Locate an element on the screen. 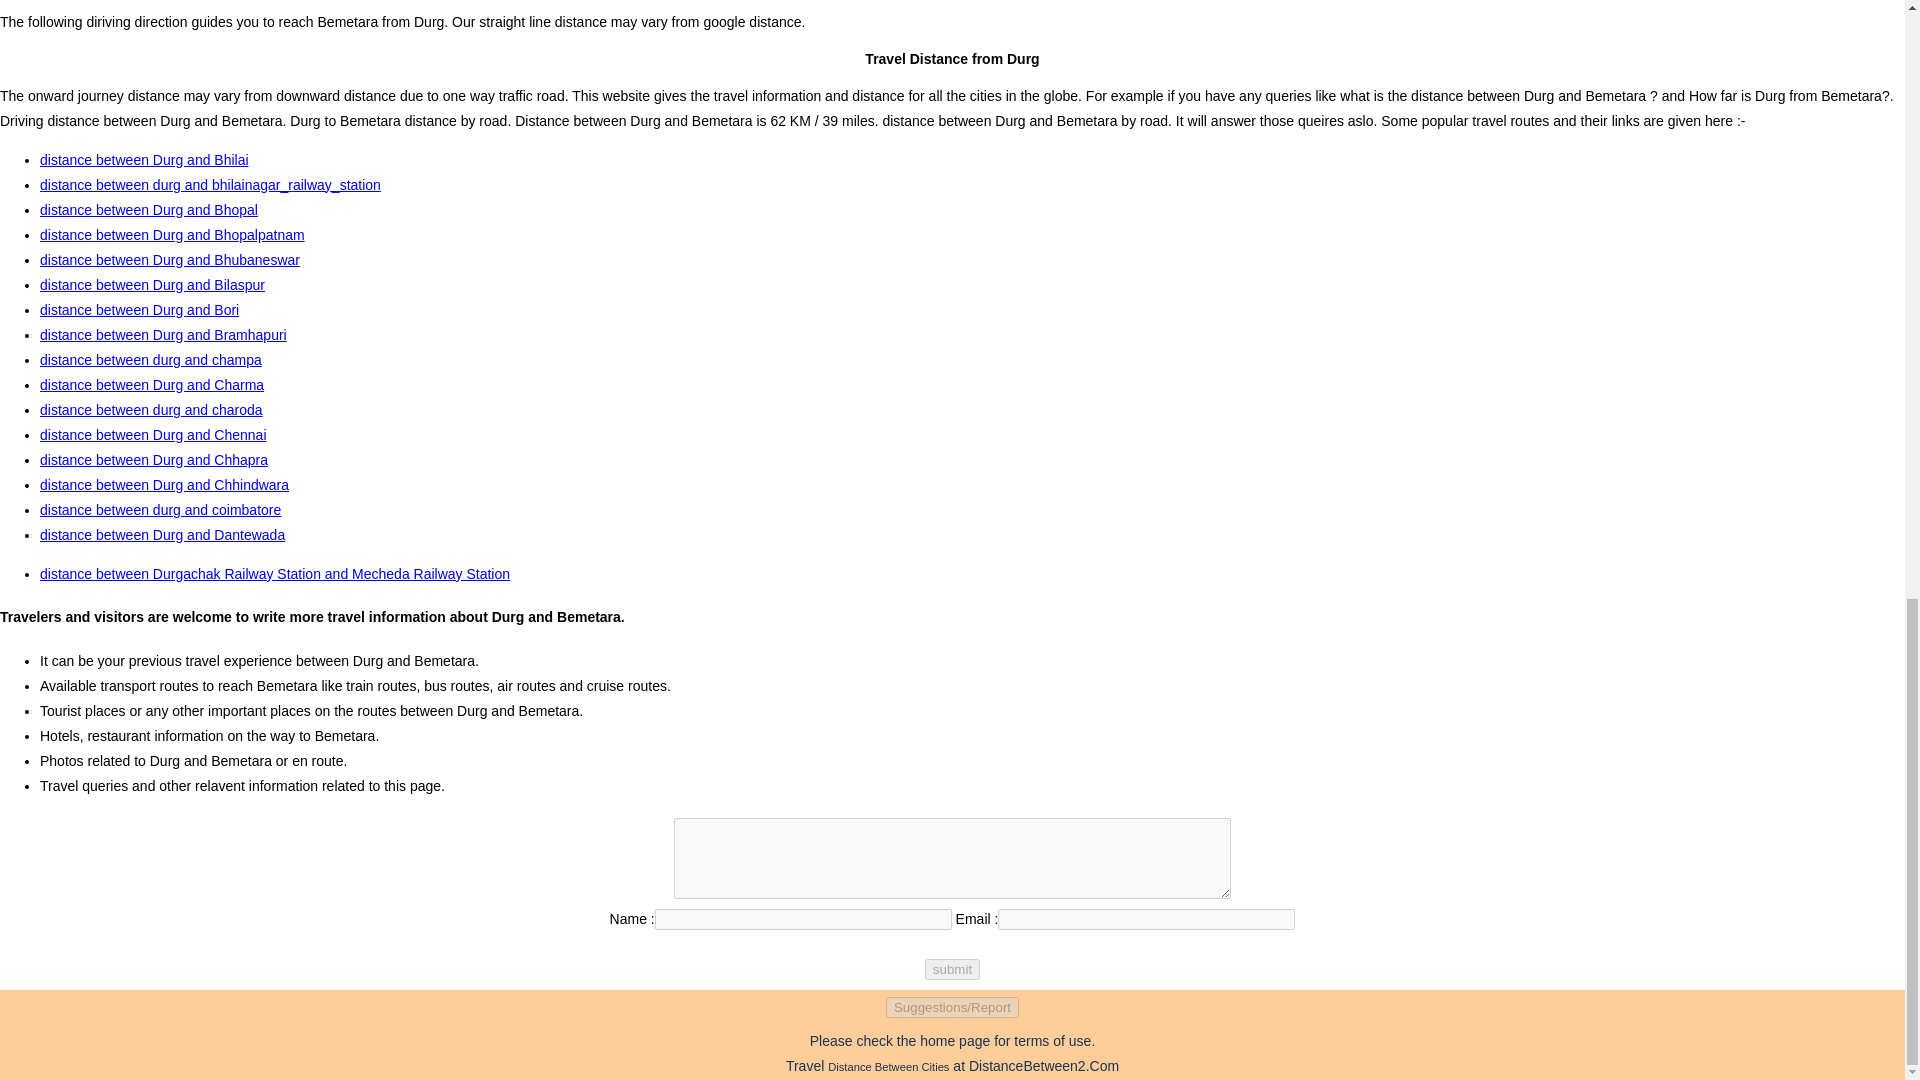 This screenshot has width=1920, height=1080. distance between Durg and Bhilai is located at coordinates (144, 160).